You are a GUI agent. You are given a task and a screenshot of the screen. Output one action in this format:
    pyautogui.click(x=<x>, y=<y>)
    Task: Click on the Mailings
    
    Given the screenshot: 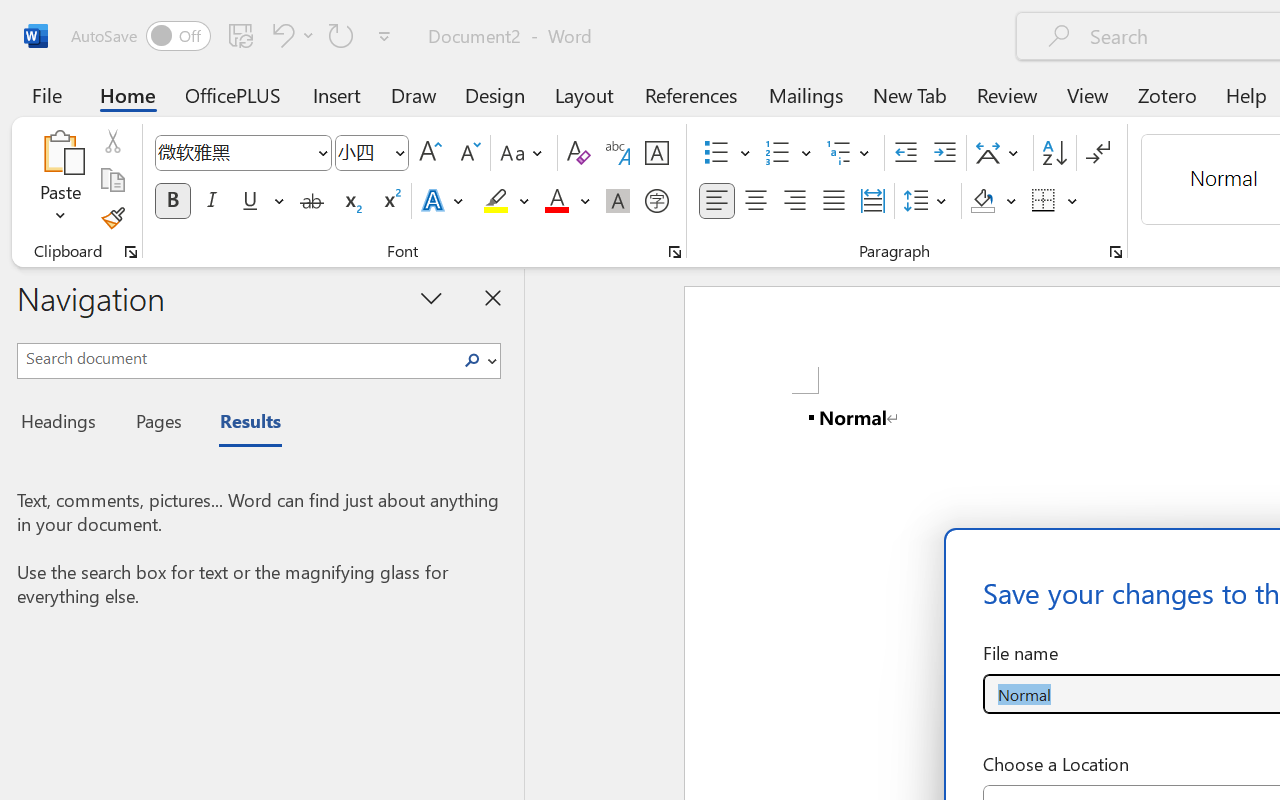 What is the action you would take?
    pyautogui.click(x=806, y=94)
    